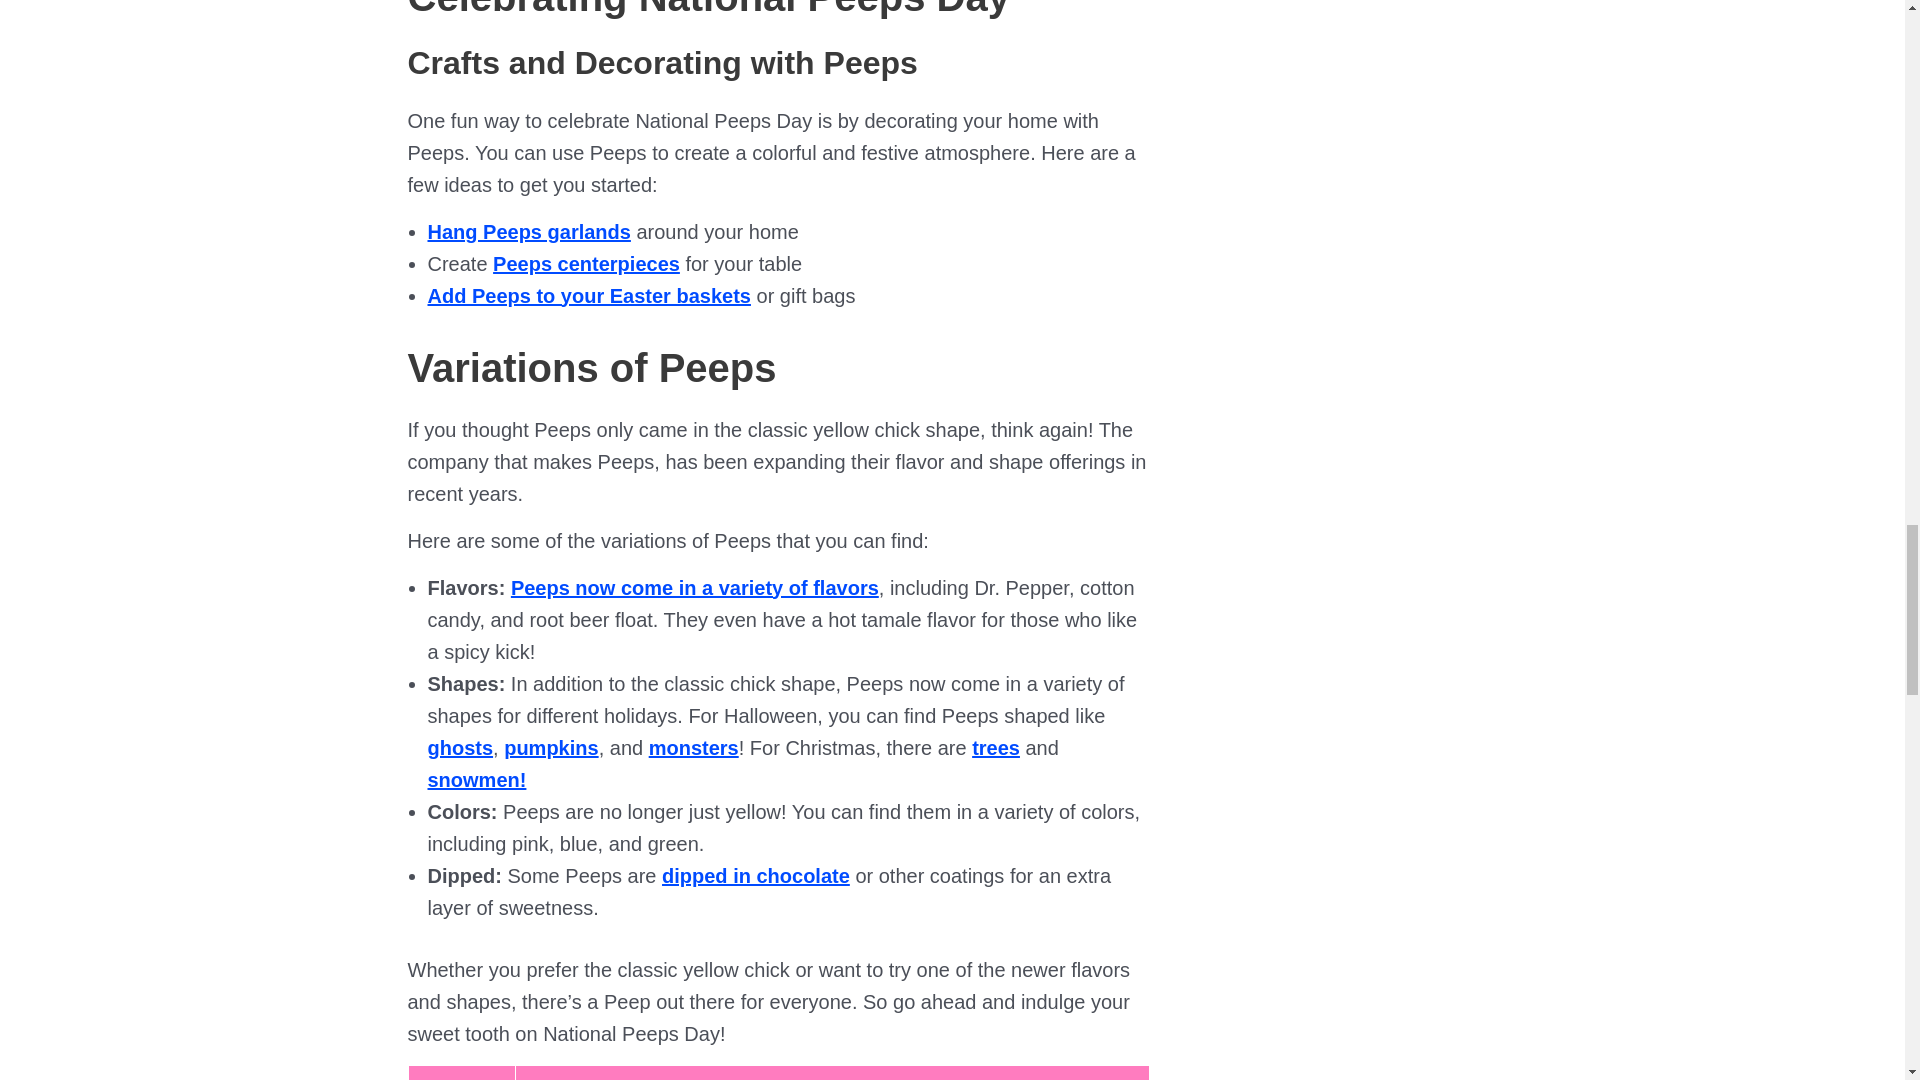  Describe the element at coordinates (995, 748) in the screenshot. I see `trees` at that location.